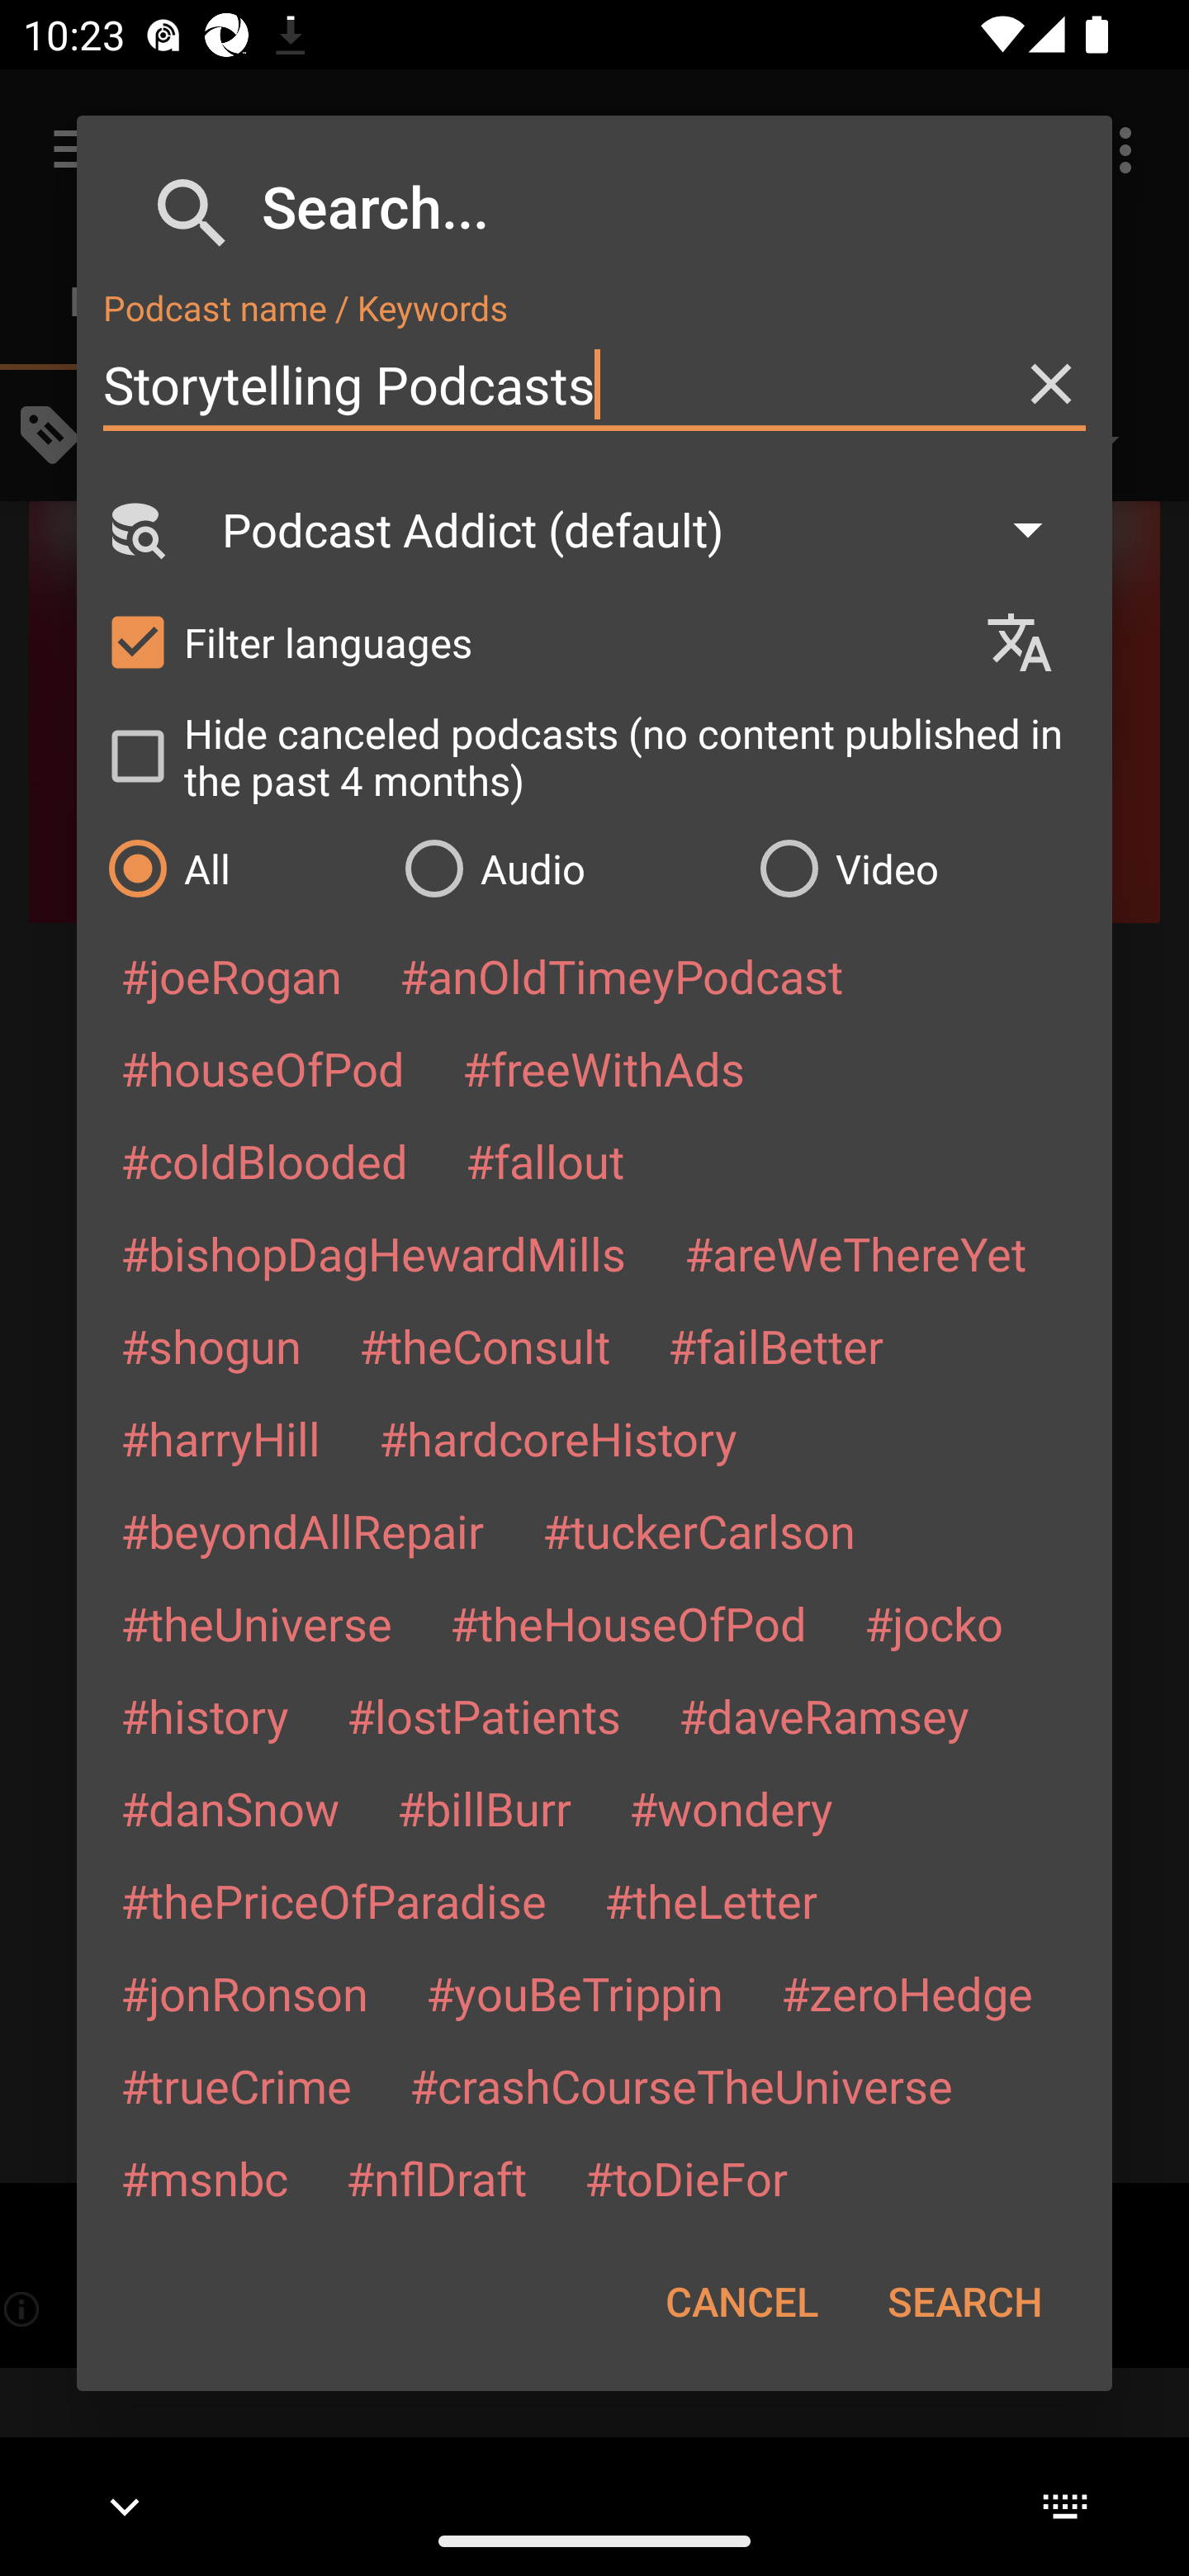  Describe the element at coordinates (436, 2177) in the screenshot. I see `#nflDraft` at that location.